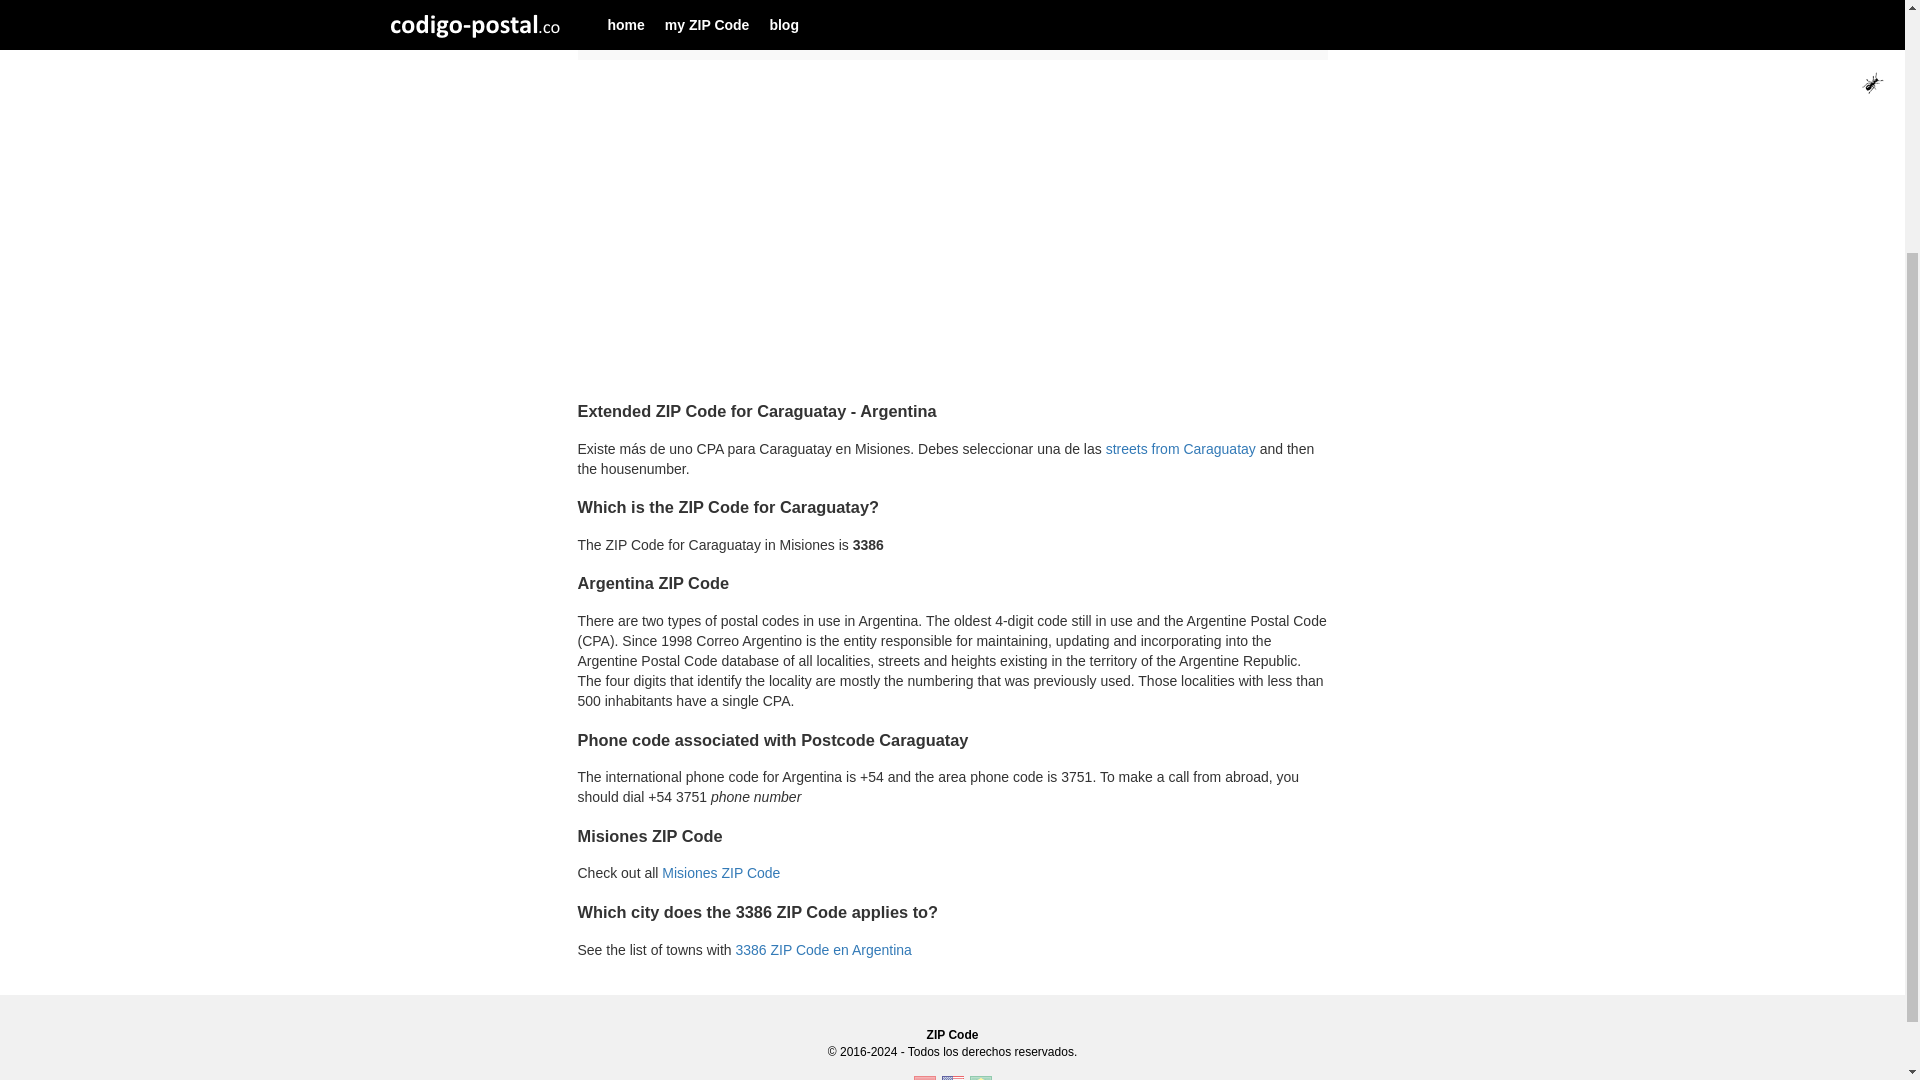 This screenshot has width=1920, height=1080. I want to click on ZIP Code, so click(953, 1035).